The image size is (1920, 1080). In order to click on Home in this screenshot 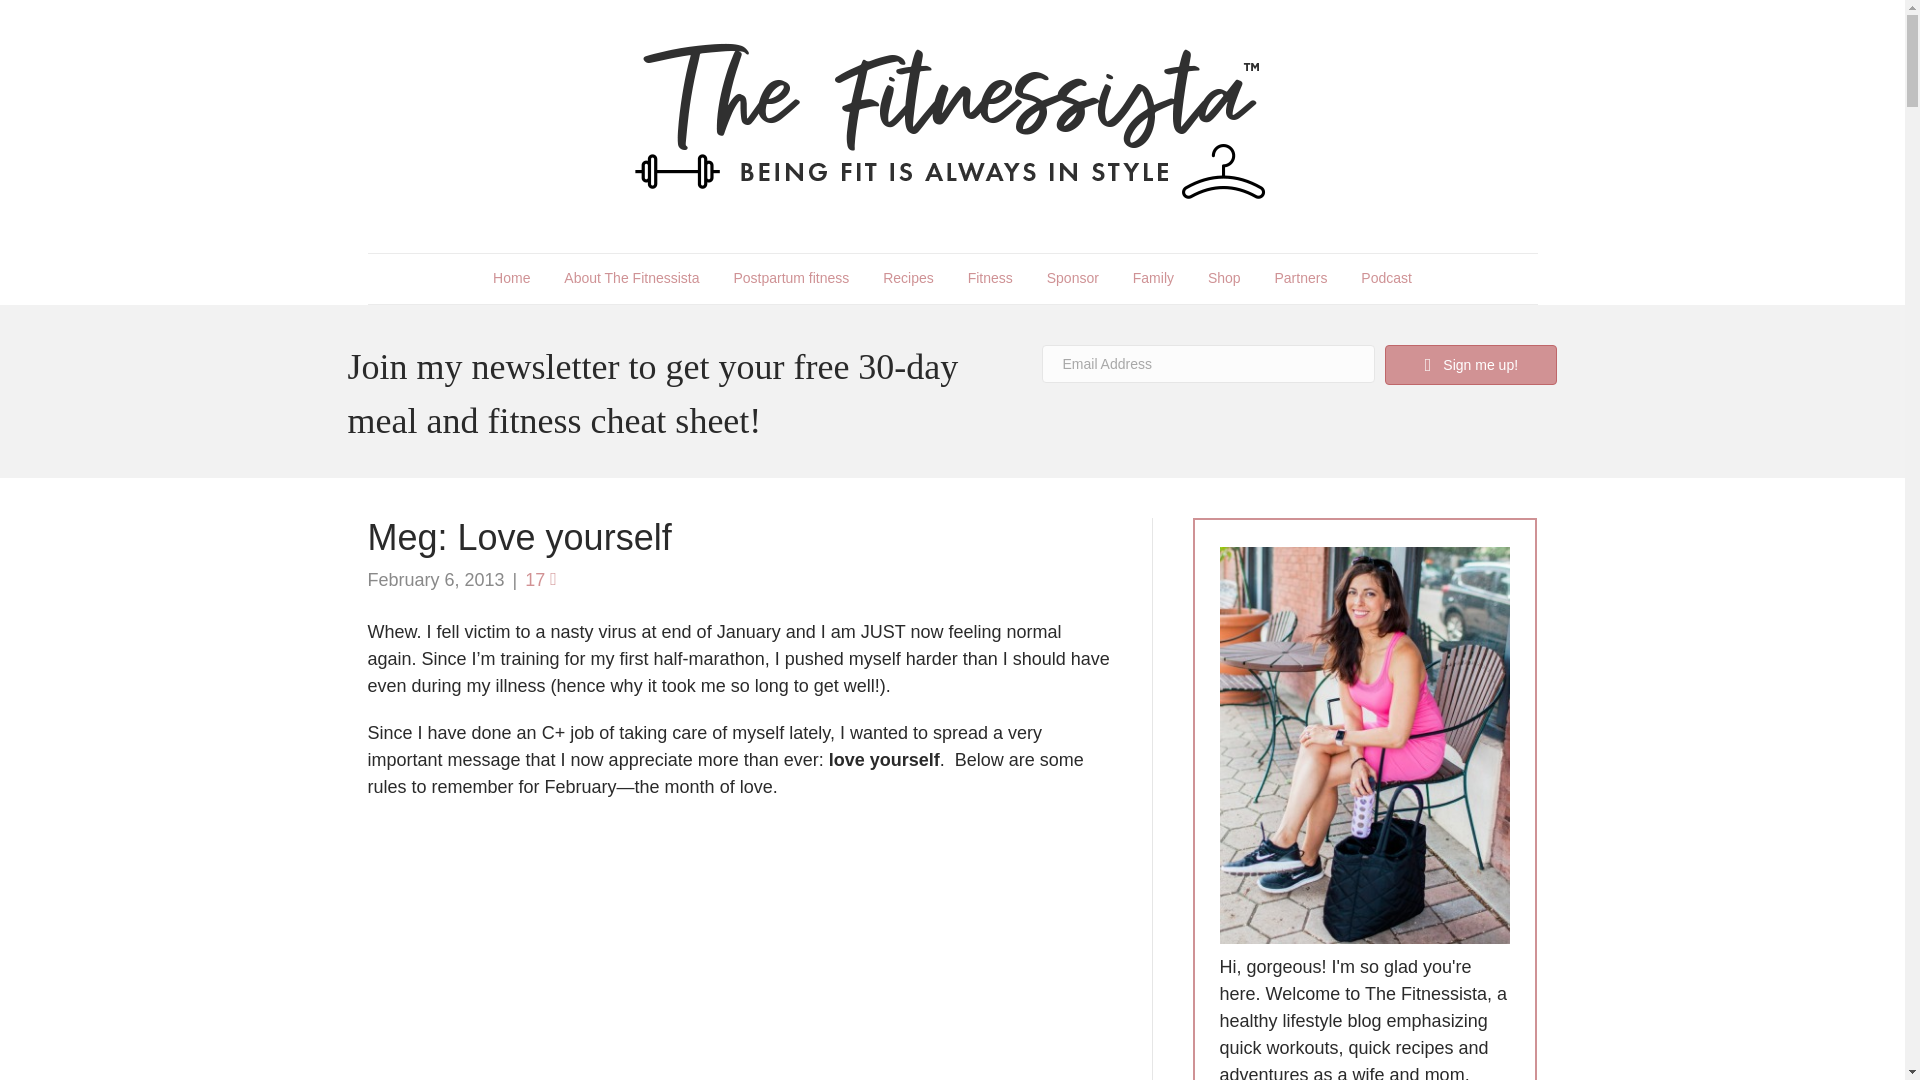, I will do `click(512, 278)`.